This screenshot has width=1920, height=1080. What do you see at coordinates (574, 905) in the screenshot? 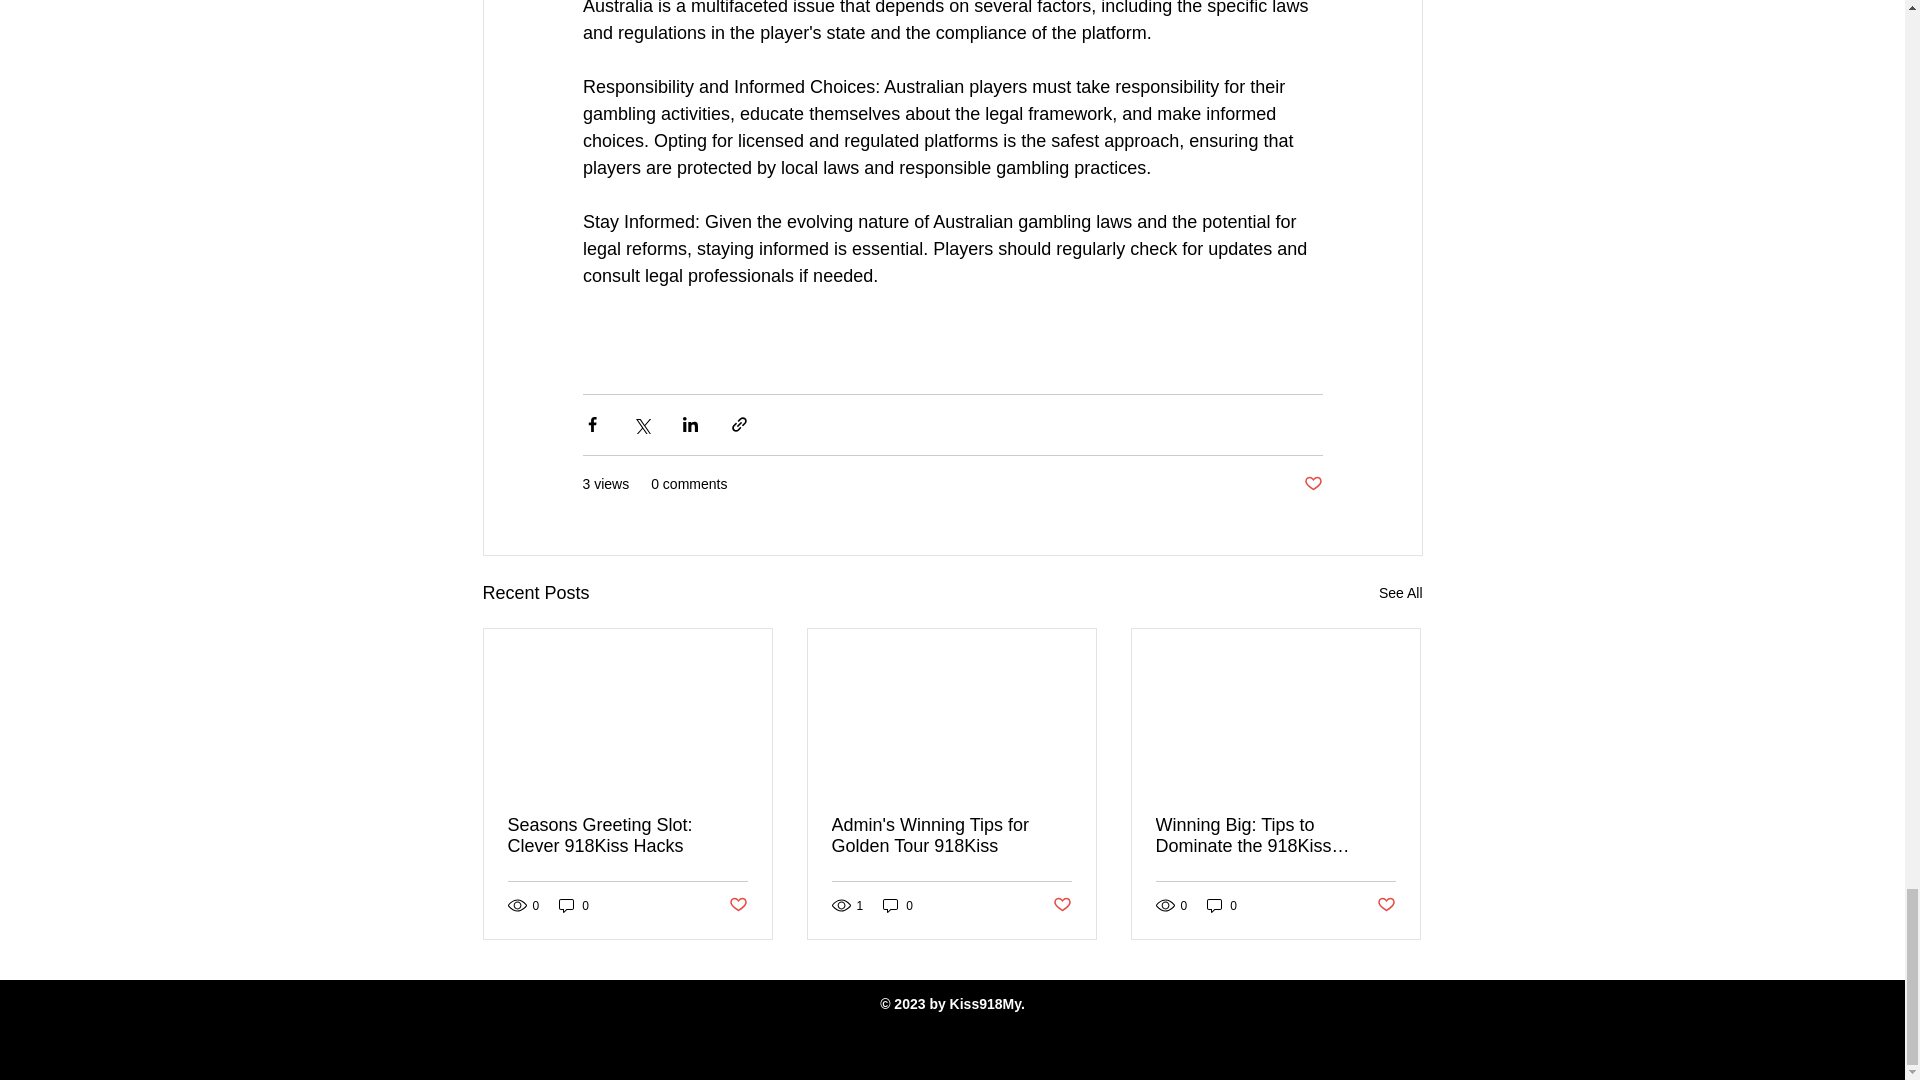
I see `0` at bounding box center [574, 905].